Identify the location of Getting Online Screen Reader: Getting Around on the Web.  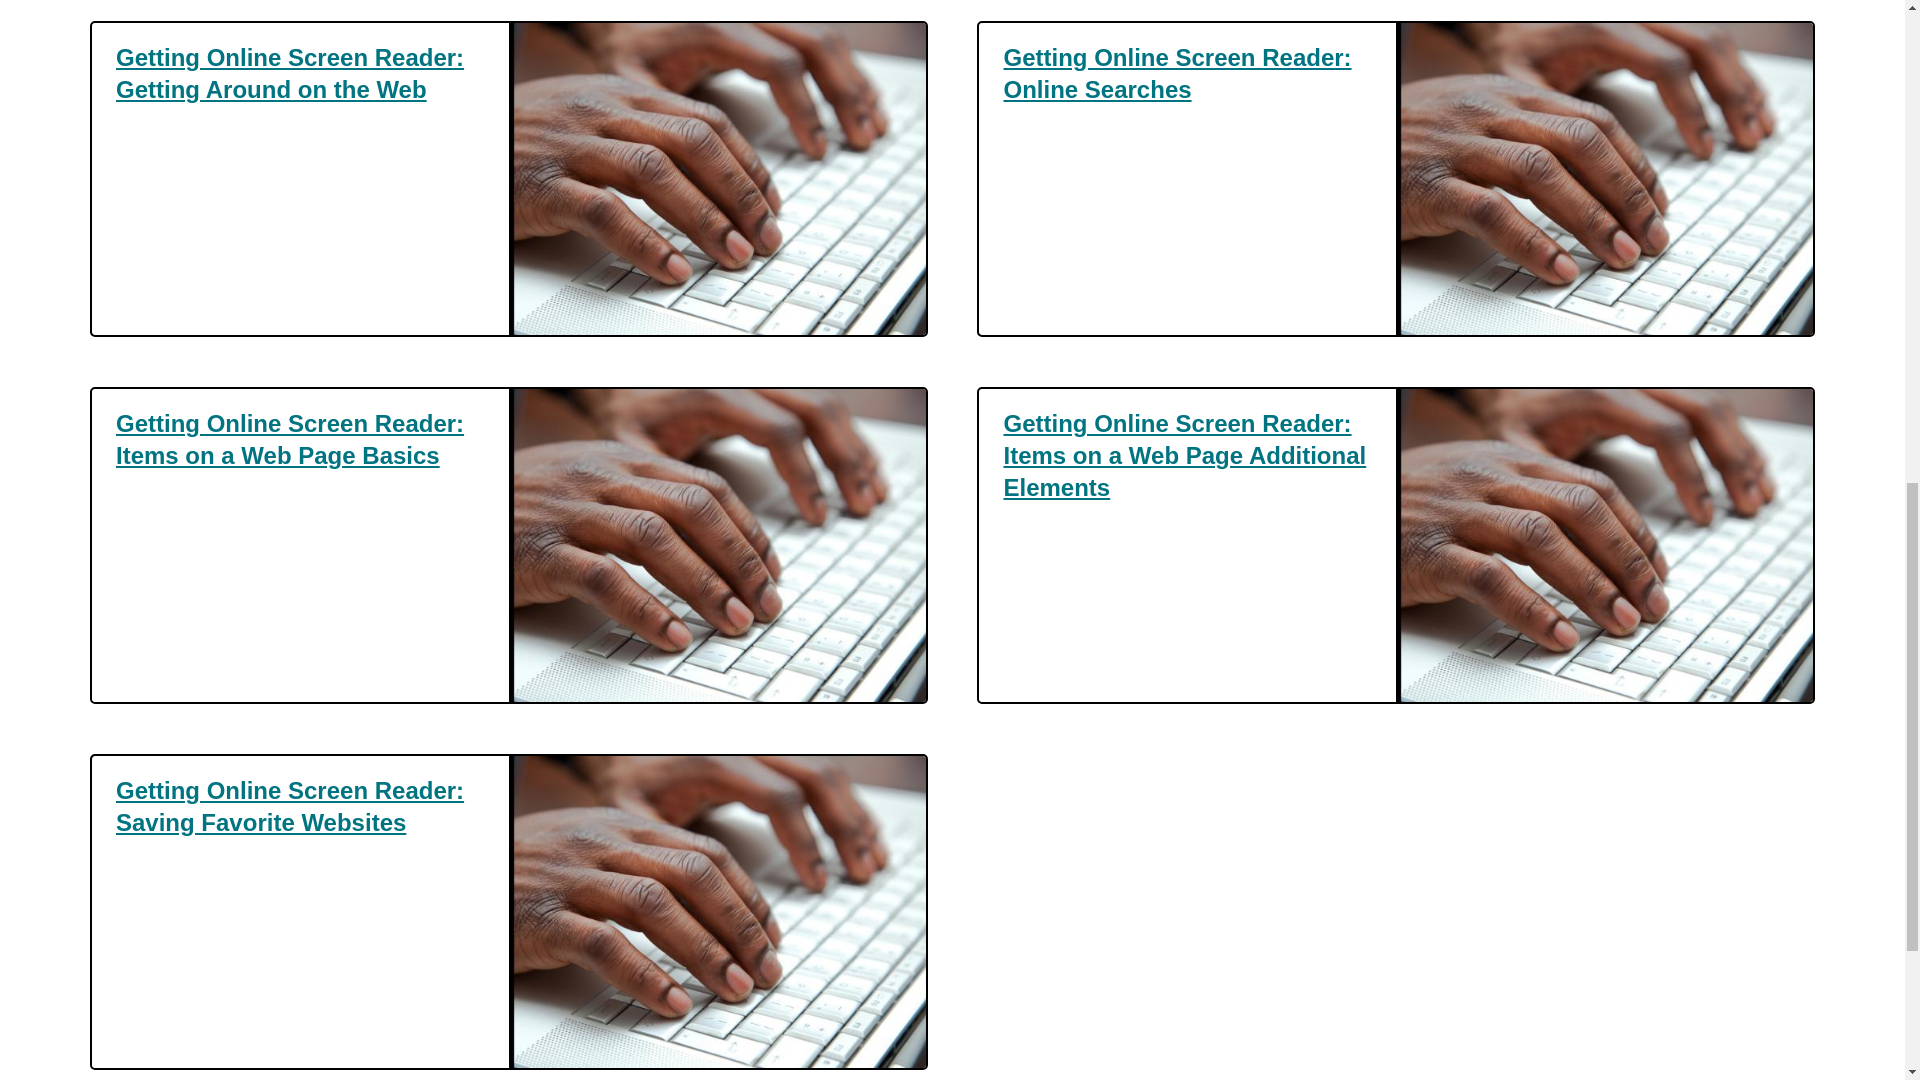
(300, 74).